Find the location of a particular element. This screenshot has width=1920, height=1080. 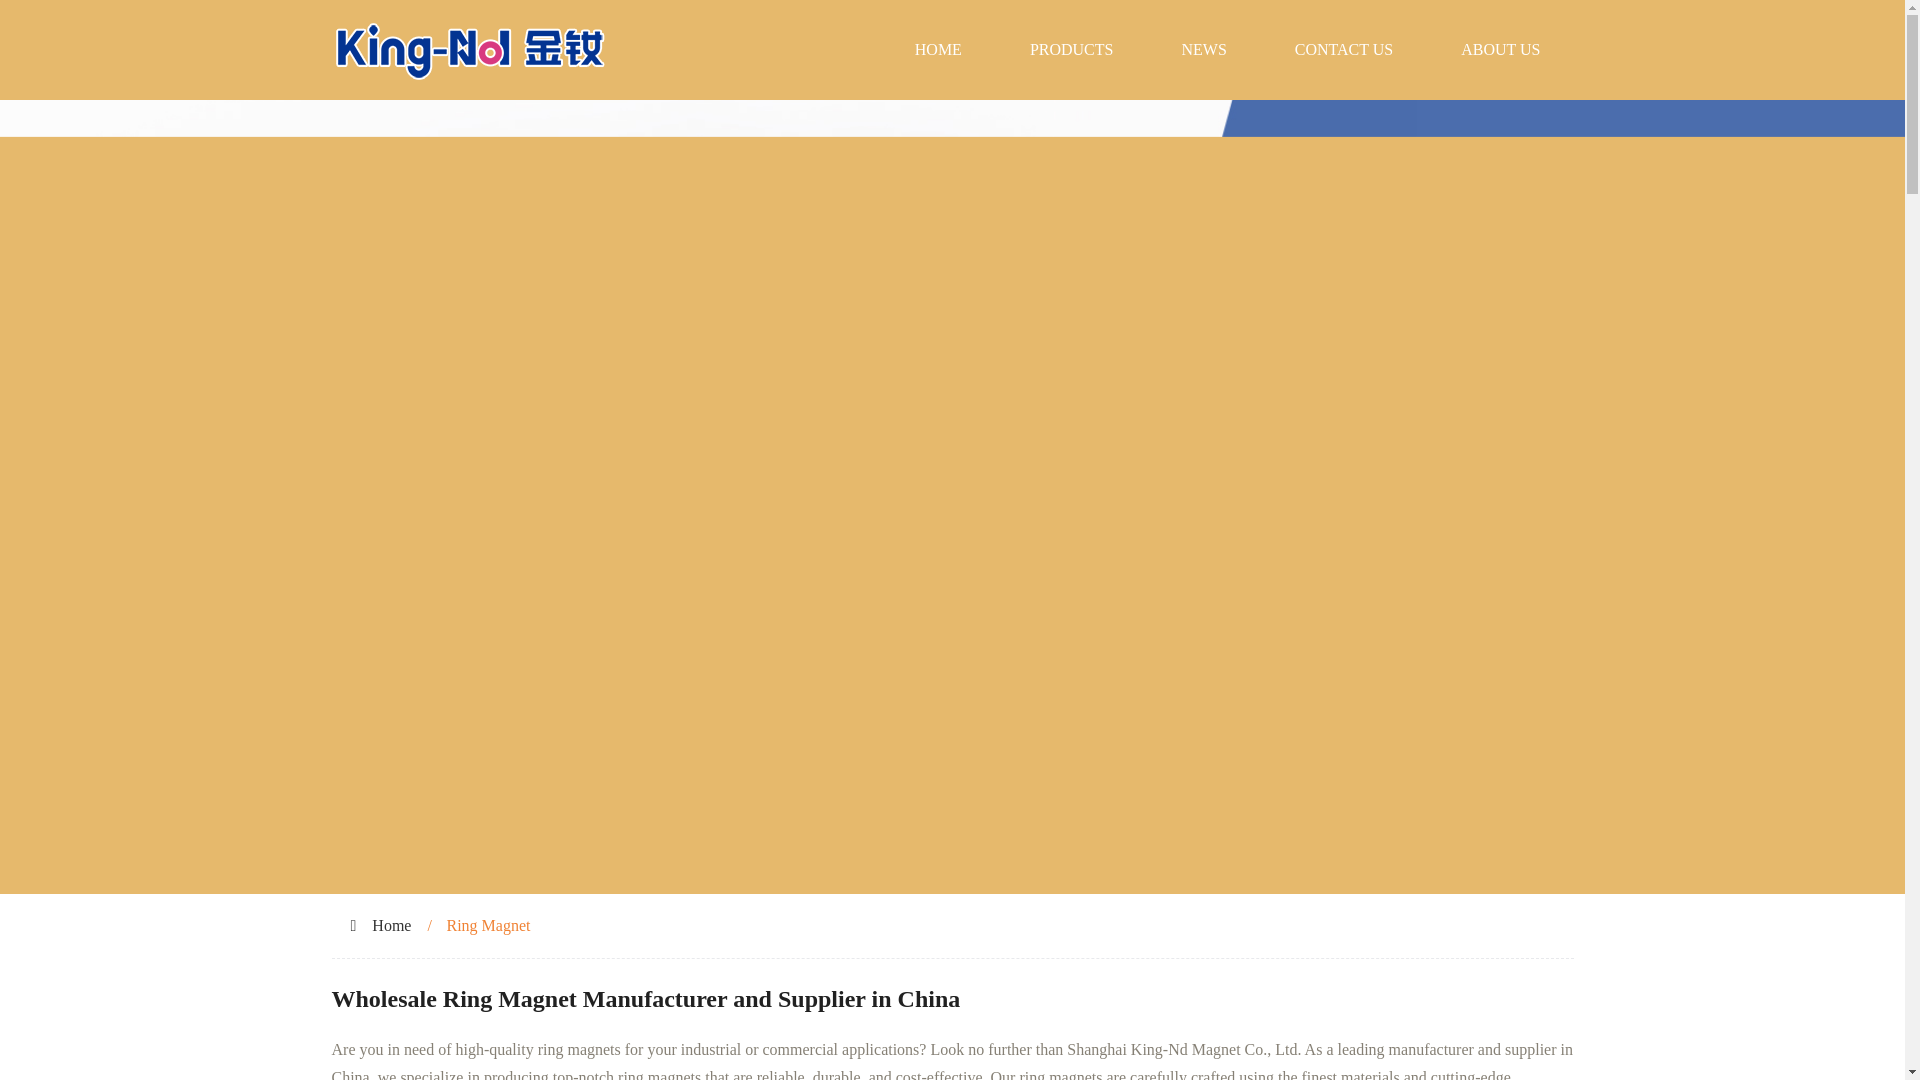

PRODUCTS is located at coordinates (1072, 50).